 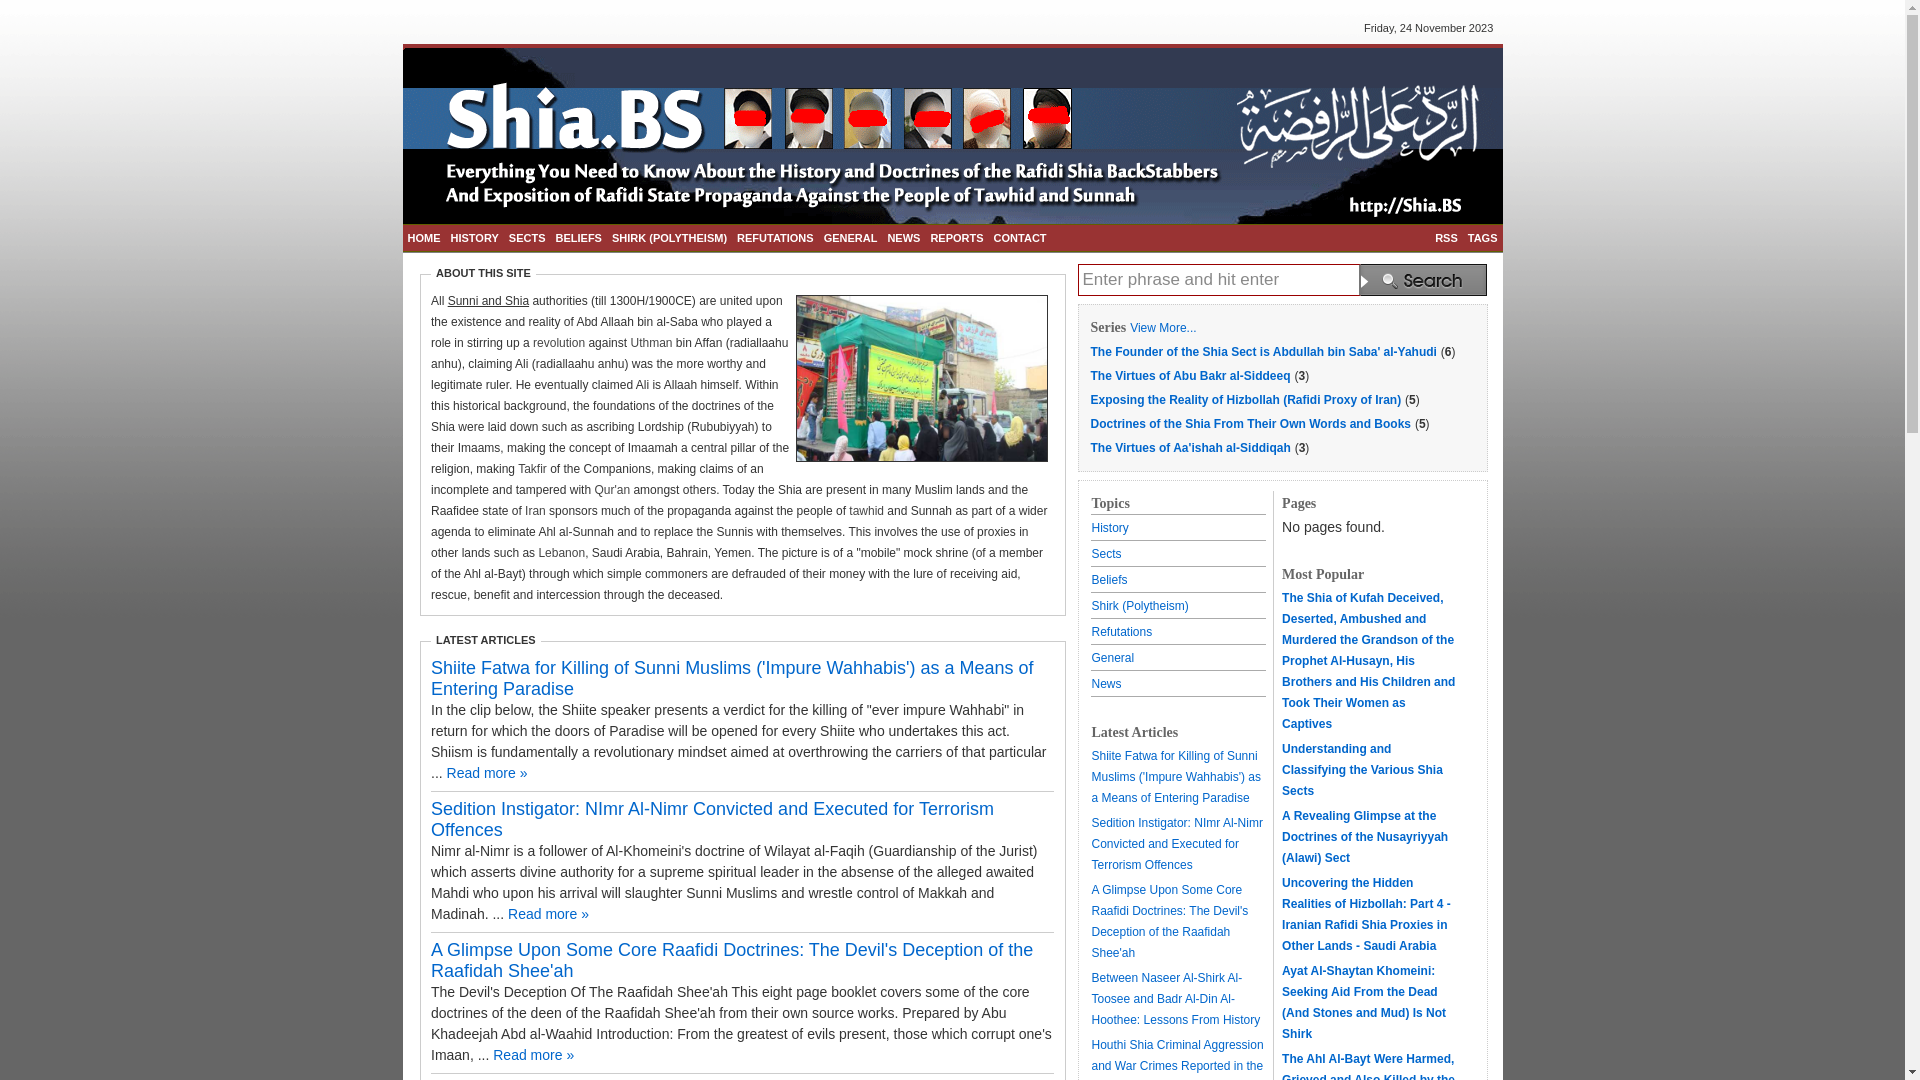 I want to click on Uthman, so click(x=651, y=343).